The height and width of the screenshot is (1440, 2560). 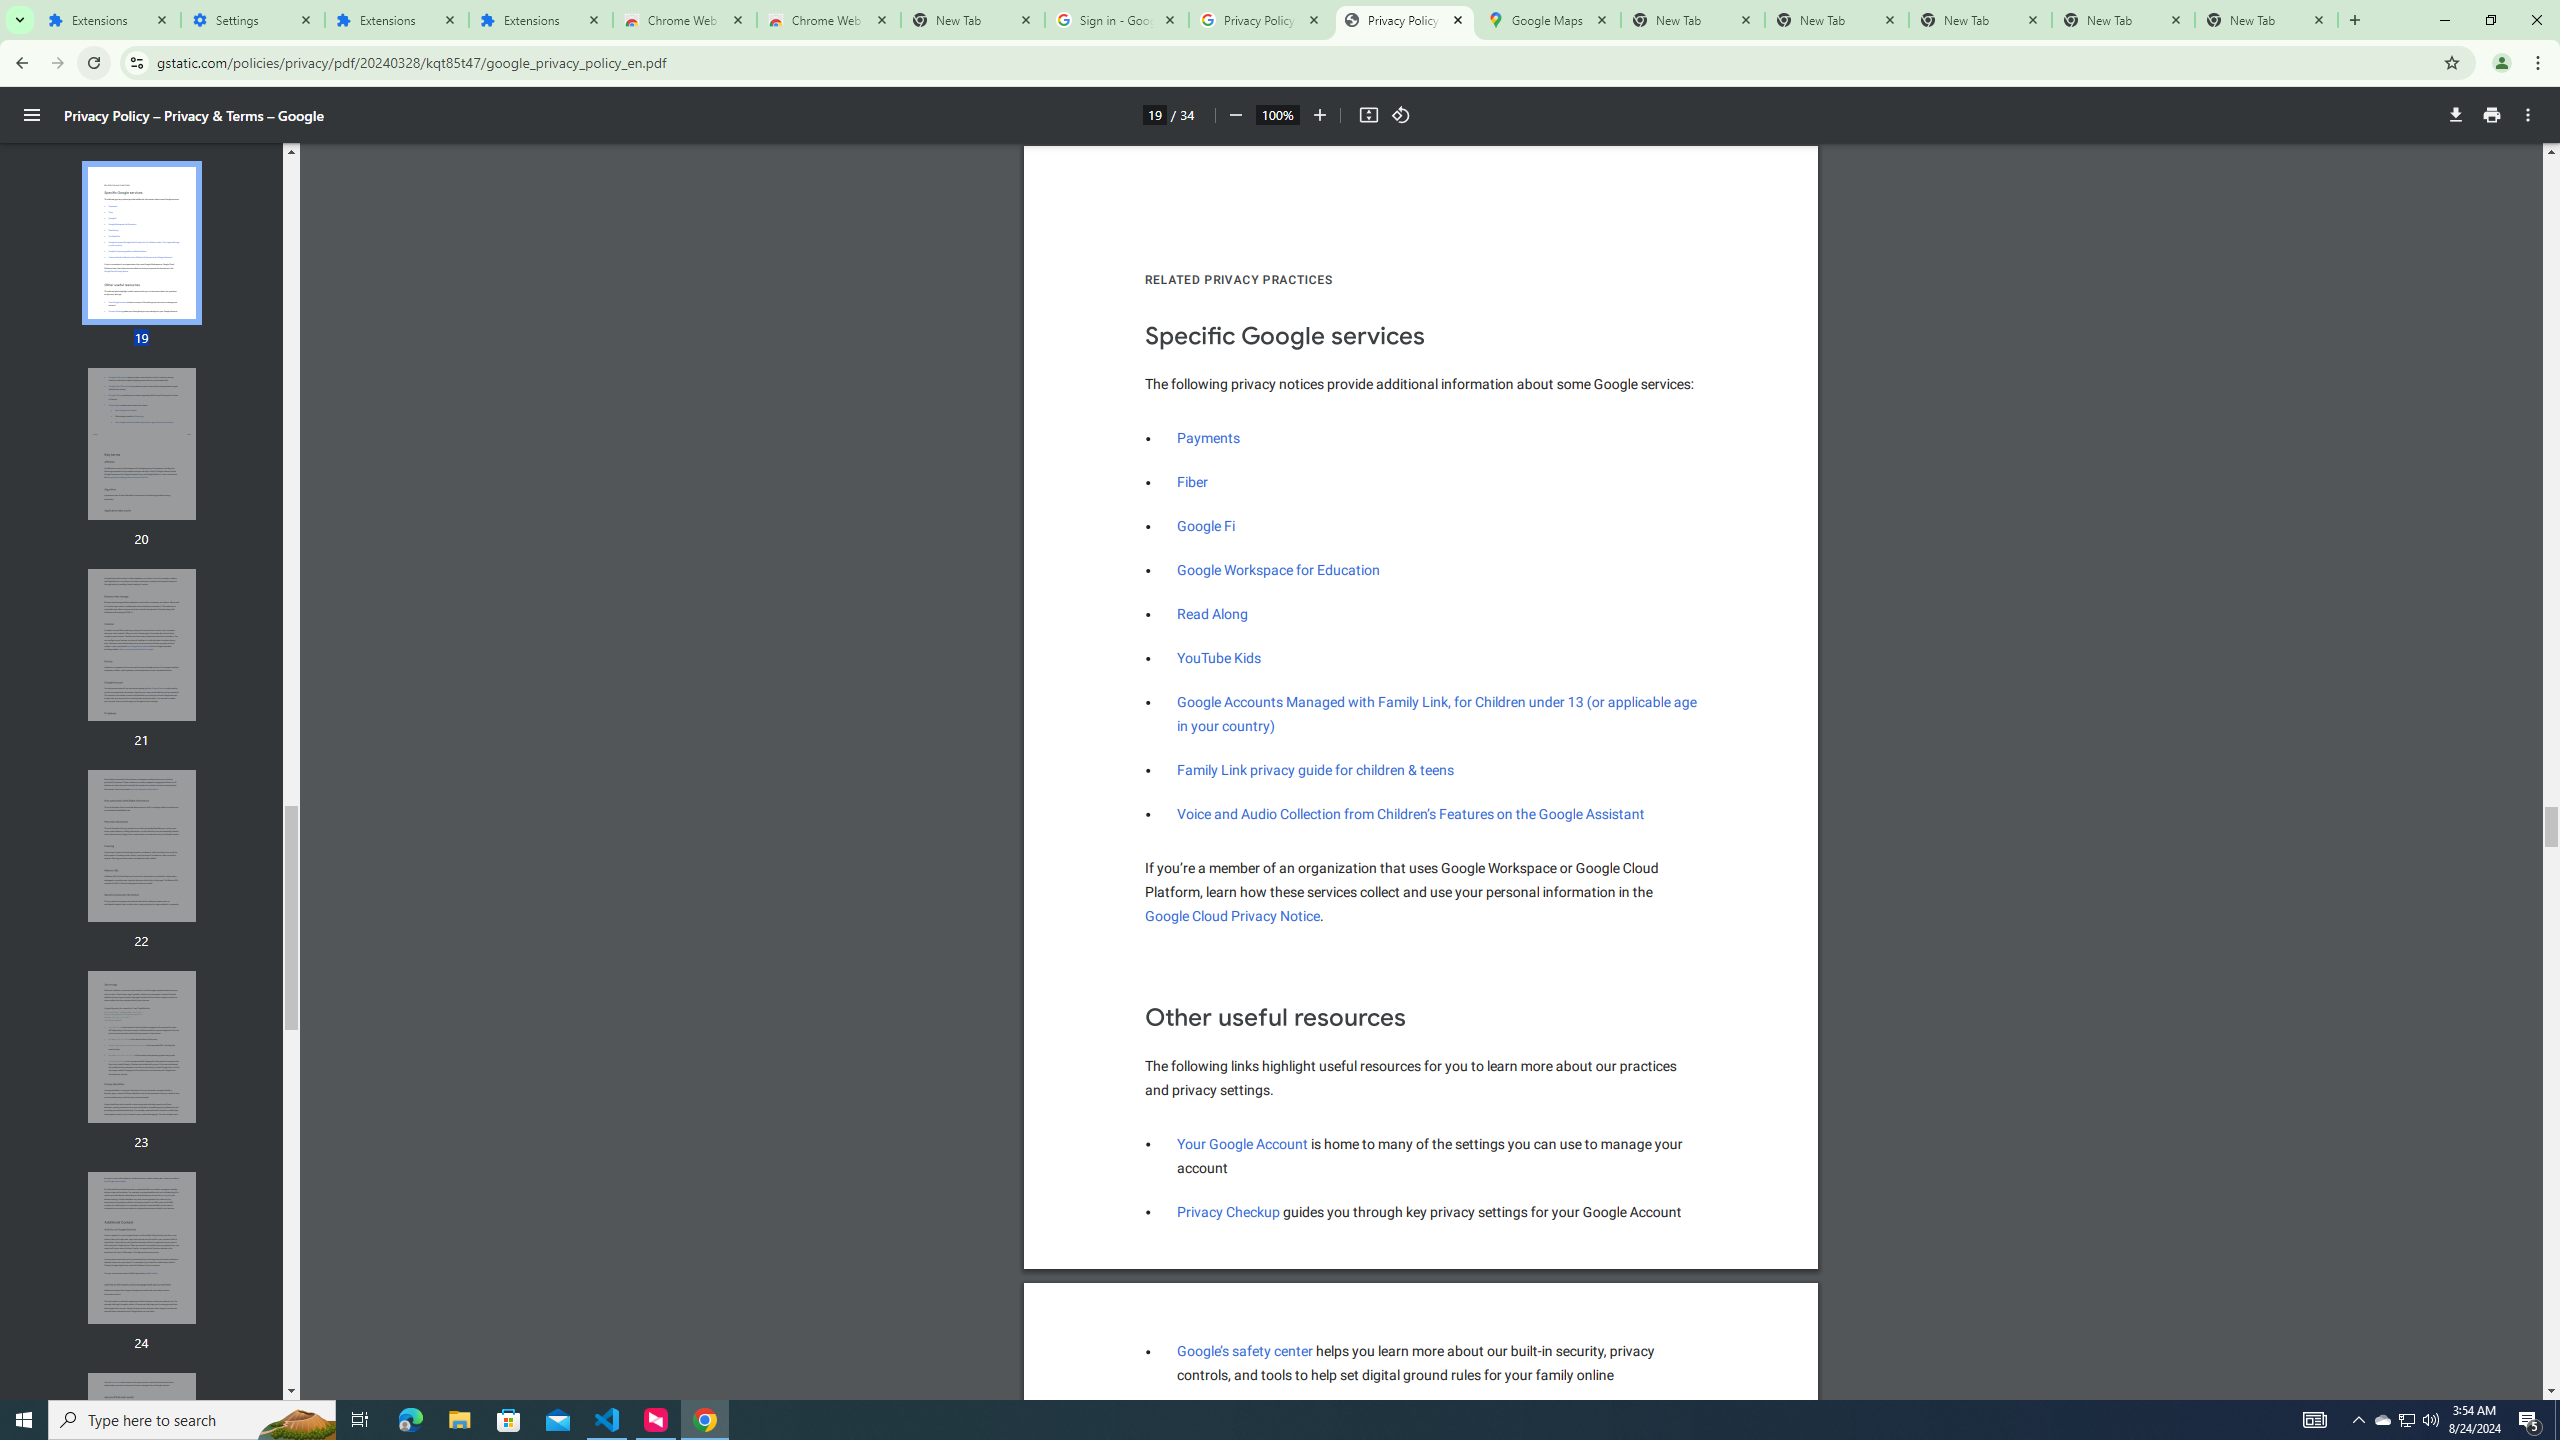 I want to click on Google Cloud Privacy Notice, so click(x=142, y=1448).